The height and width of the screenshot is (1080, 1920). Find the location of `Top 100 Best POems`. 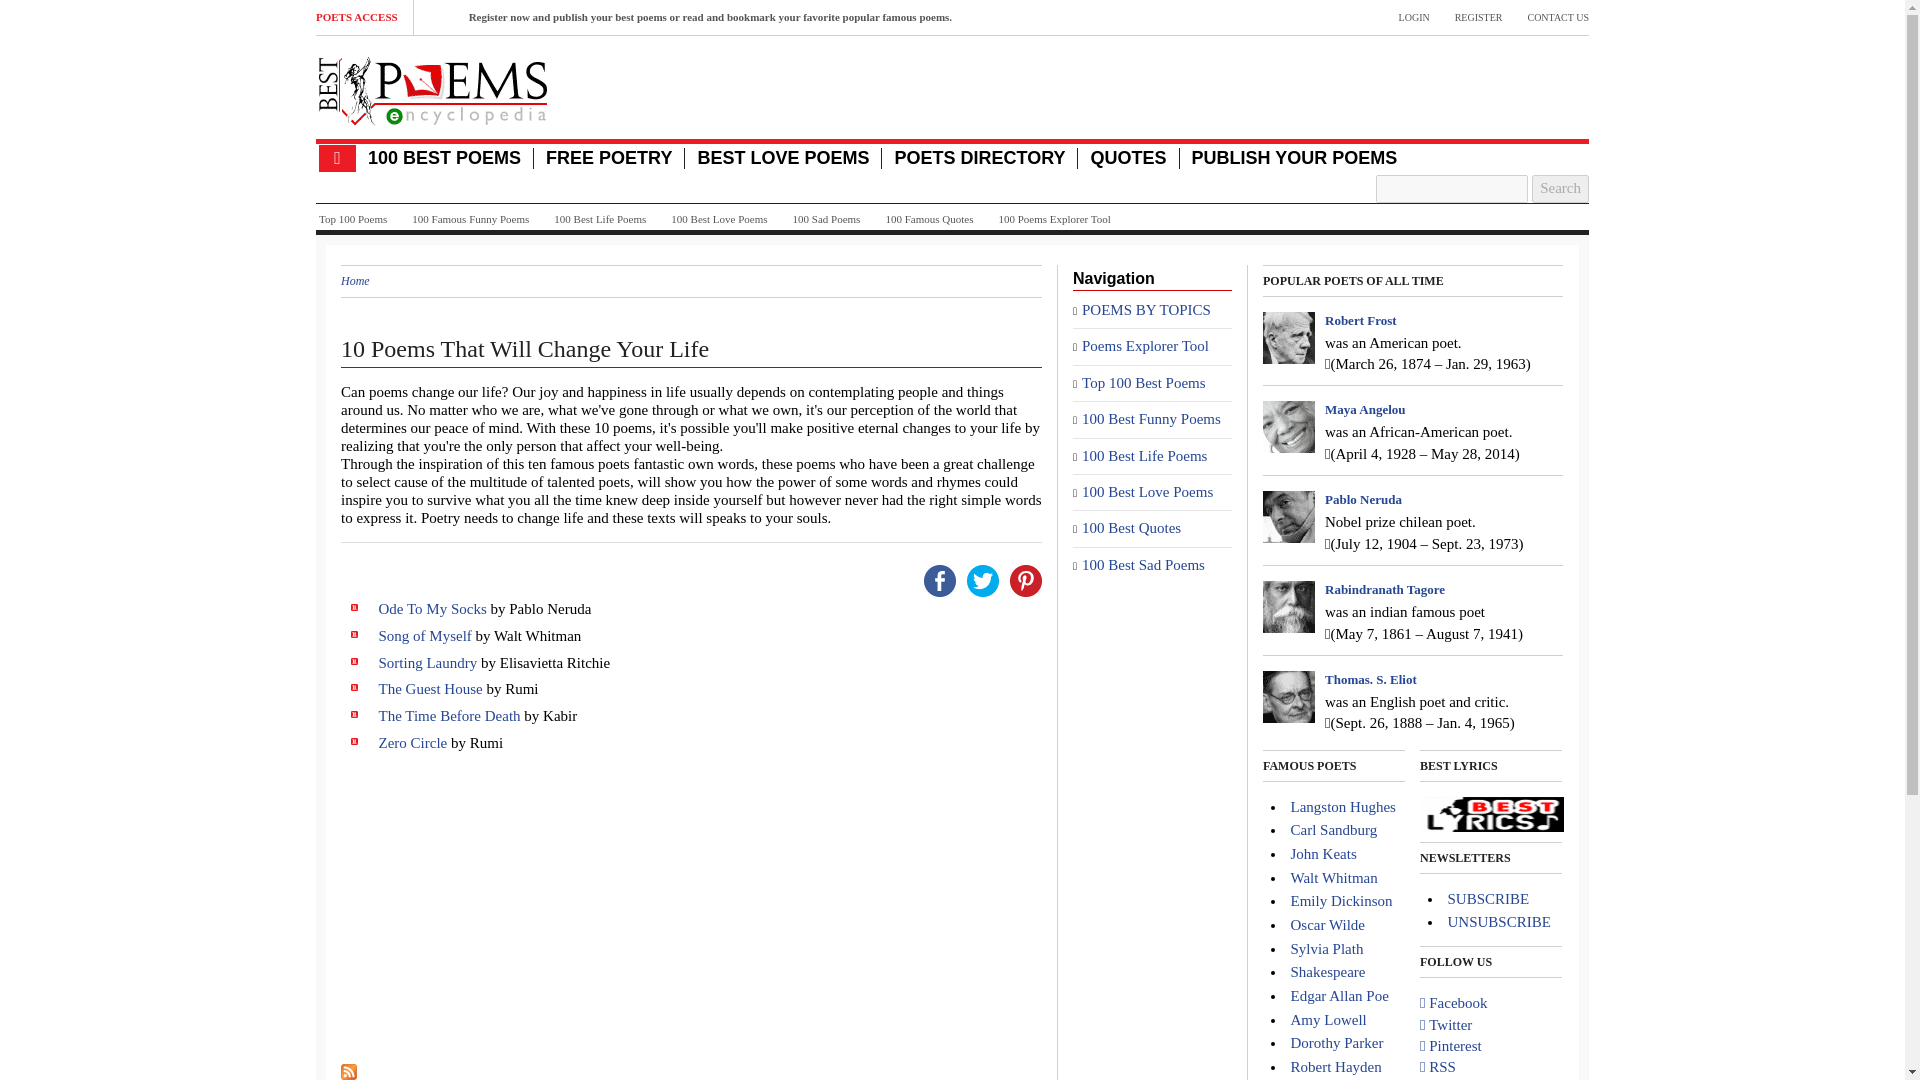

Top 100 Best POems is located at coordinates (1144, 382).